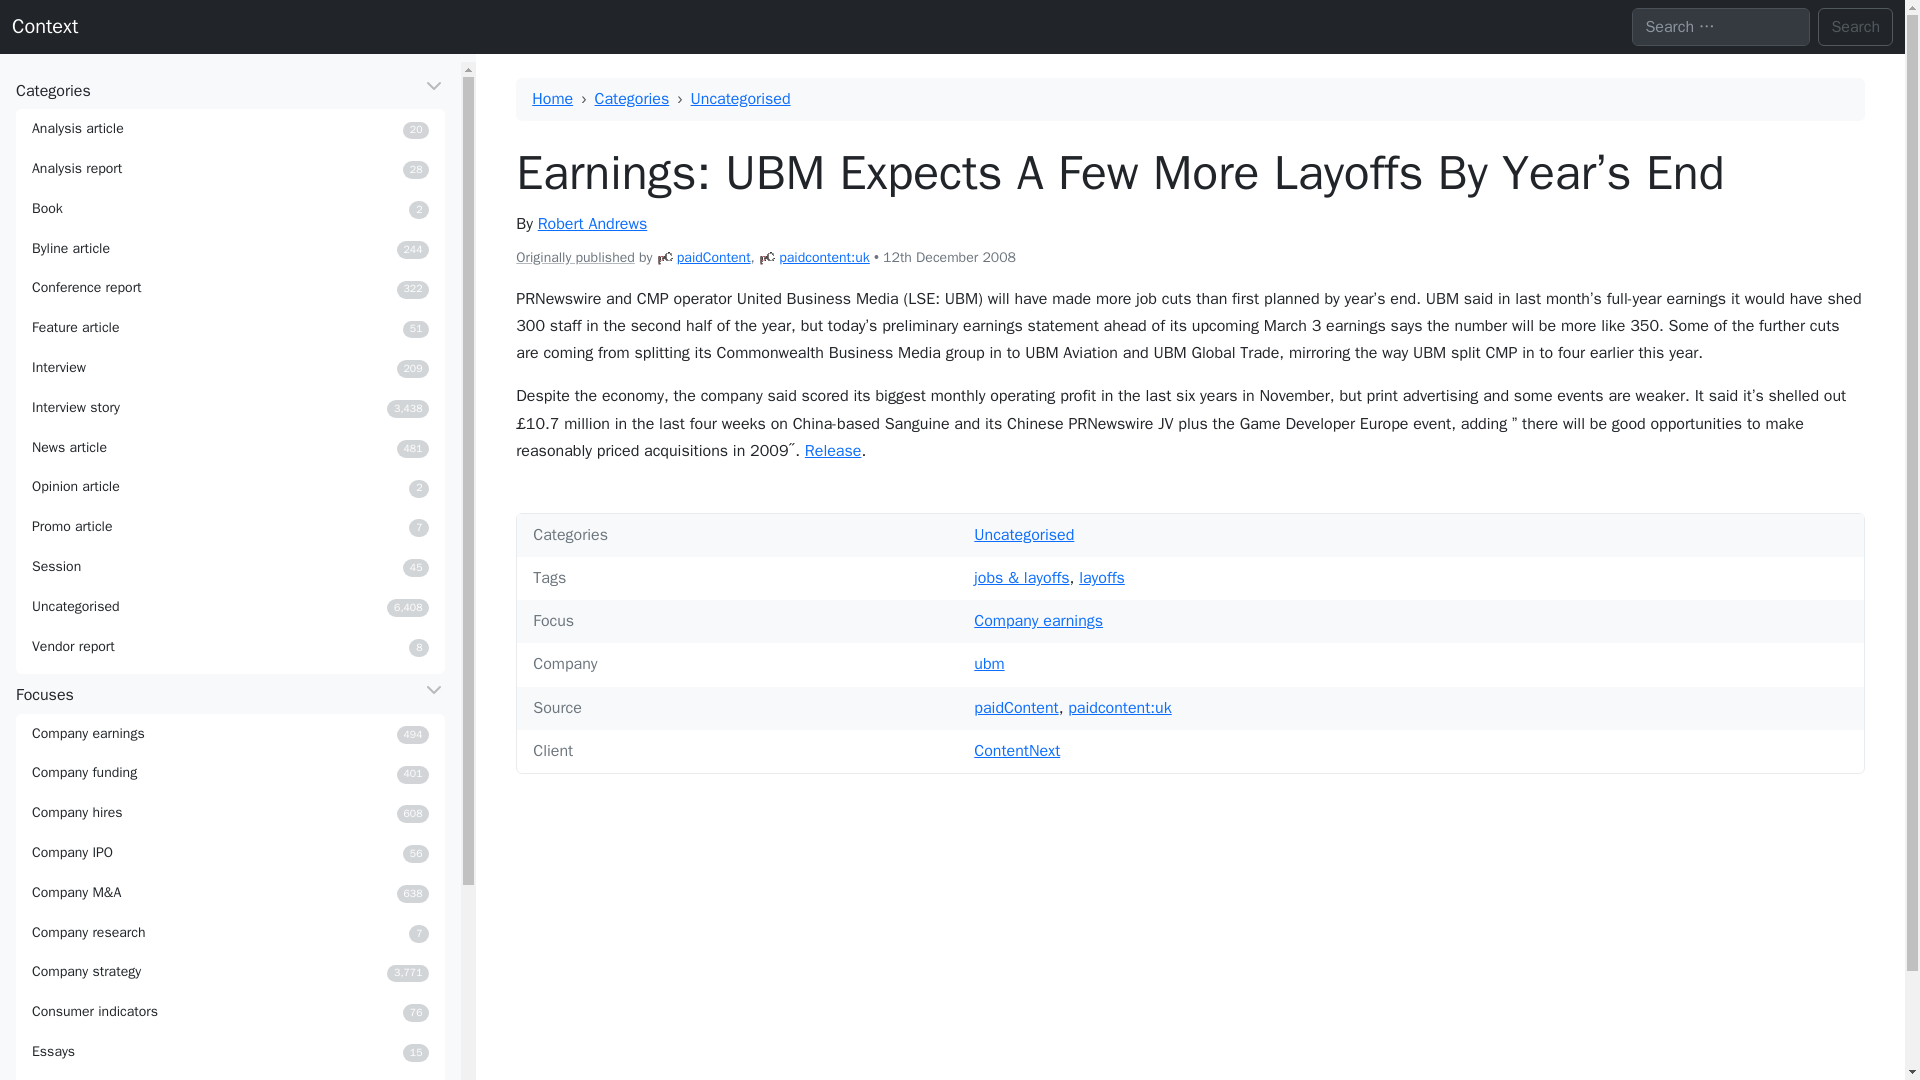  What do you see at coordinates (230, 812) in the screenshot?
I see `Posts by Robert Andrews` at bounding box center [230, 812].